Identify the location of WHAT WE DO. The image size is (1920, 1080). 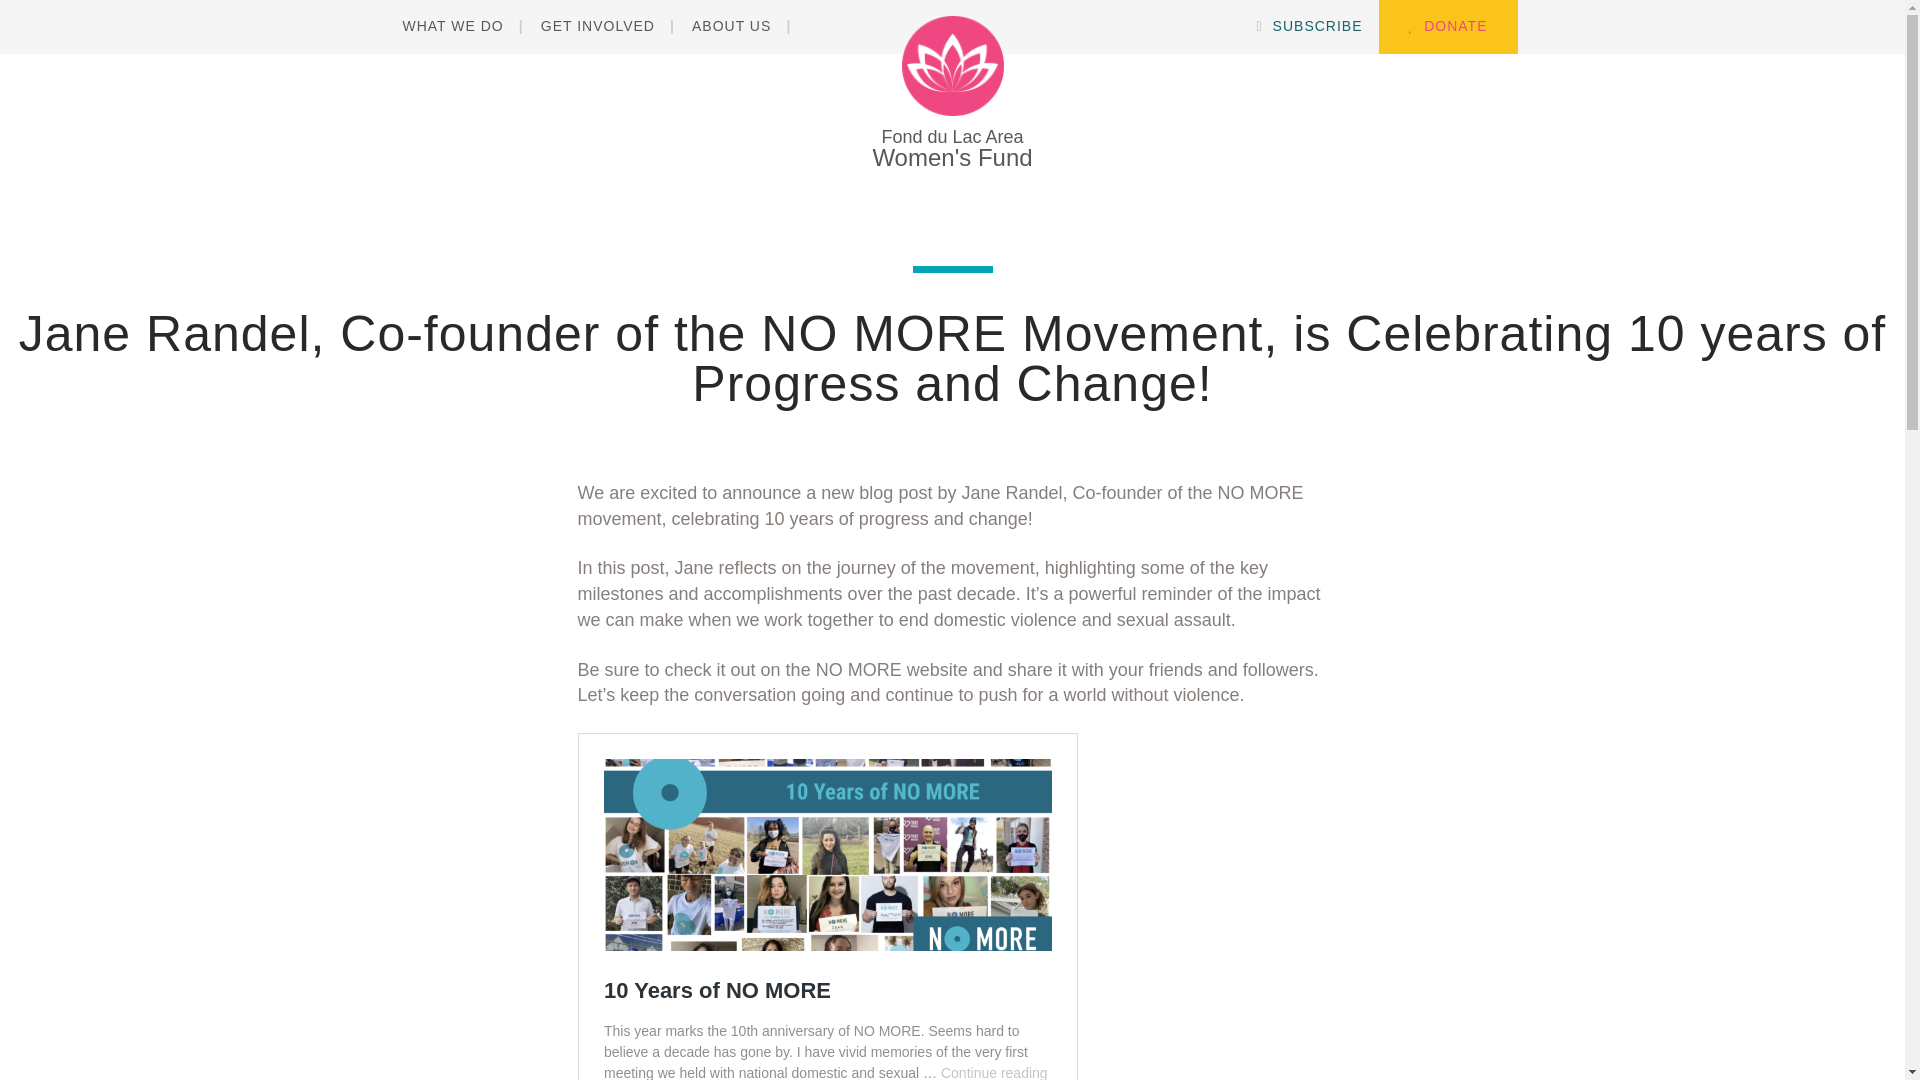
(460, 27).